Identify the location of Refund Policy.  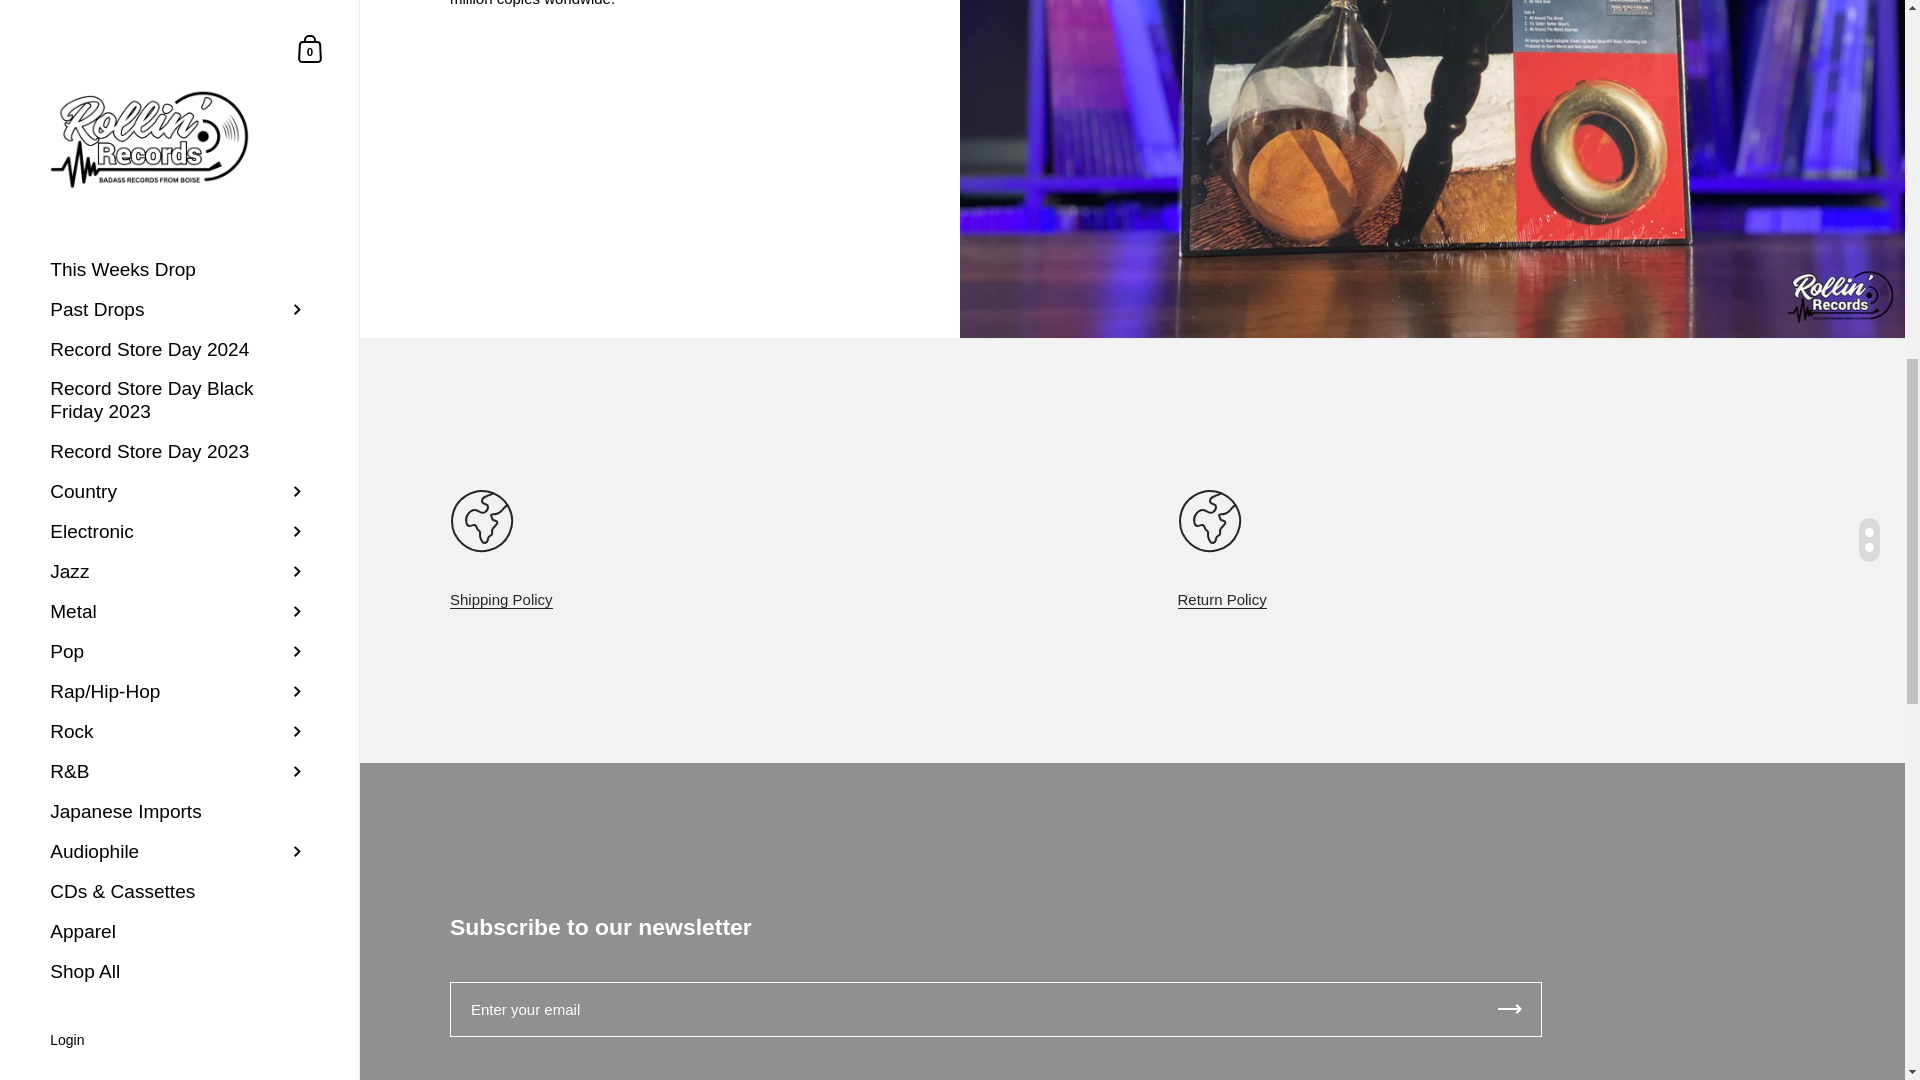
(1222, 600).